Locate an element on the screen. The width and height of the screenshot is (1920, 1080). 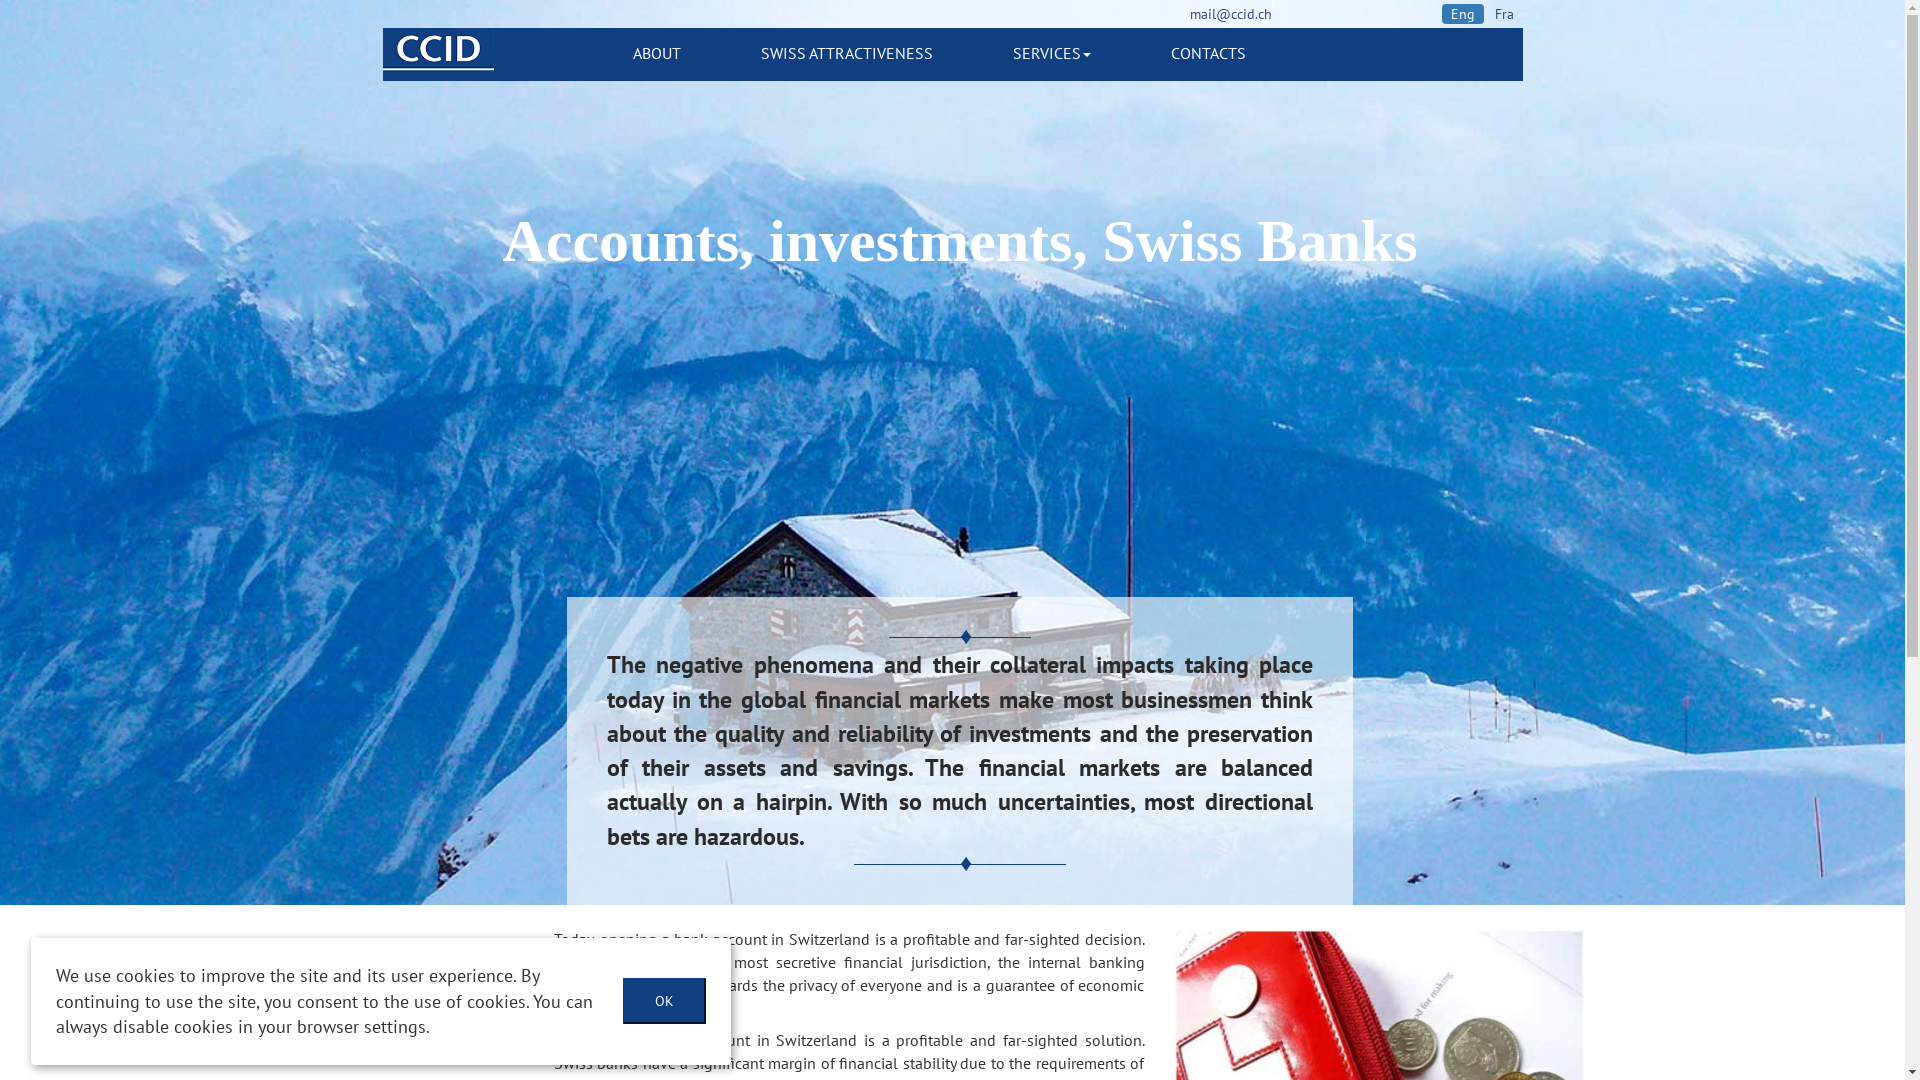
CONTACTS is located at coordinates (1208, 54).